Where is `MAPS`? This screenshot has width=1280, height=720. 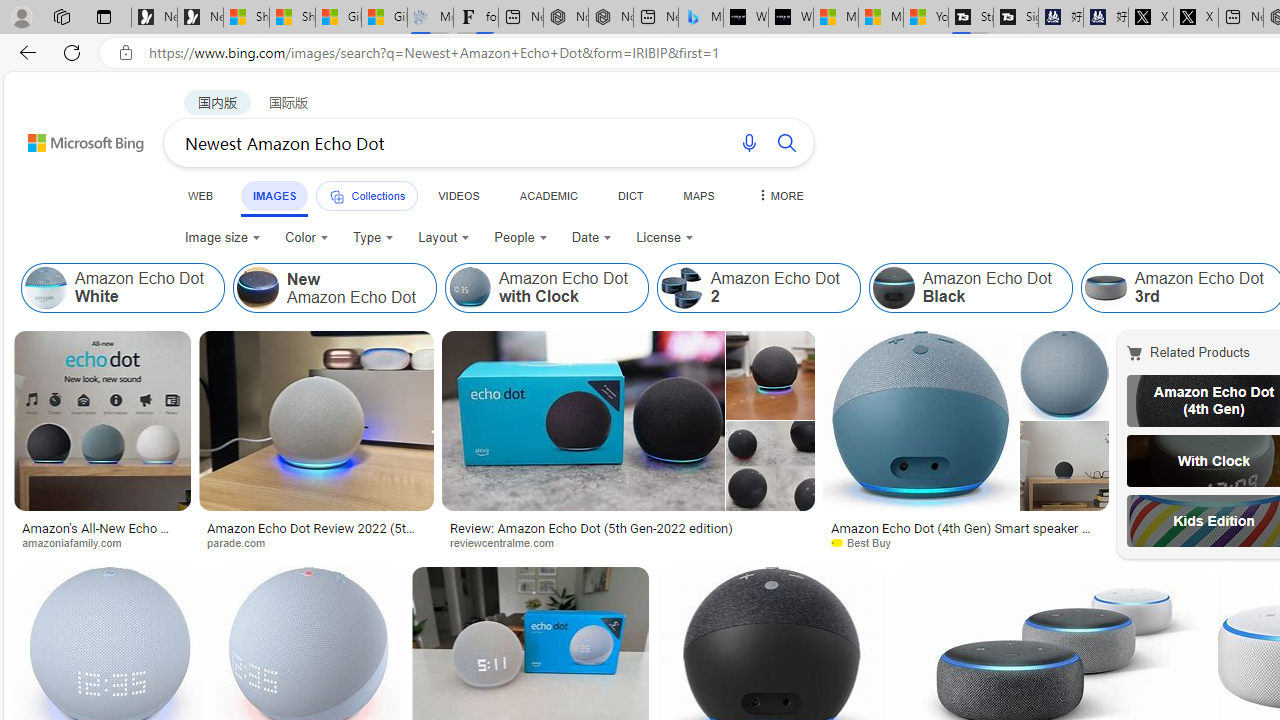 MAPS is located at coordinates (698, 195).